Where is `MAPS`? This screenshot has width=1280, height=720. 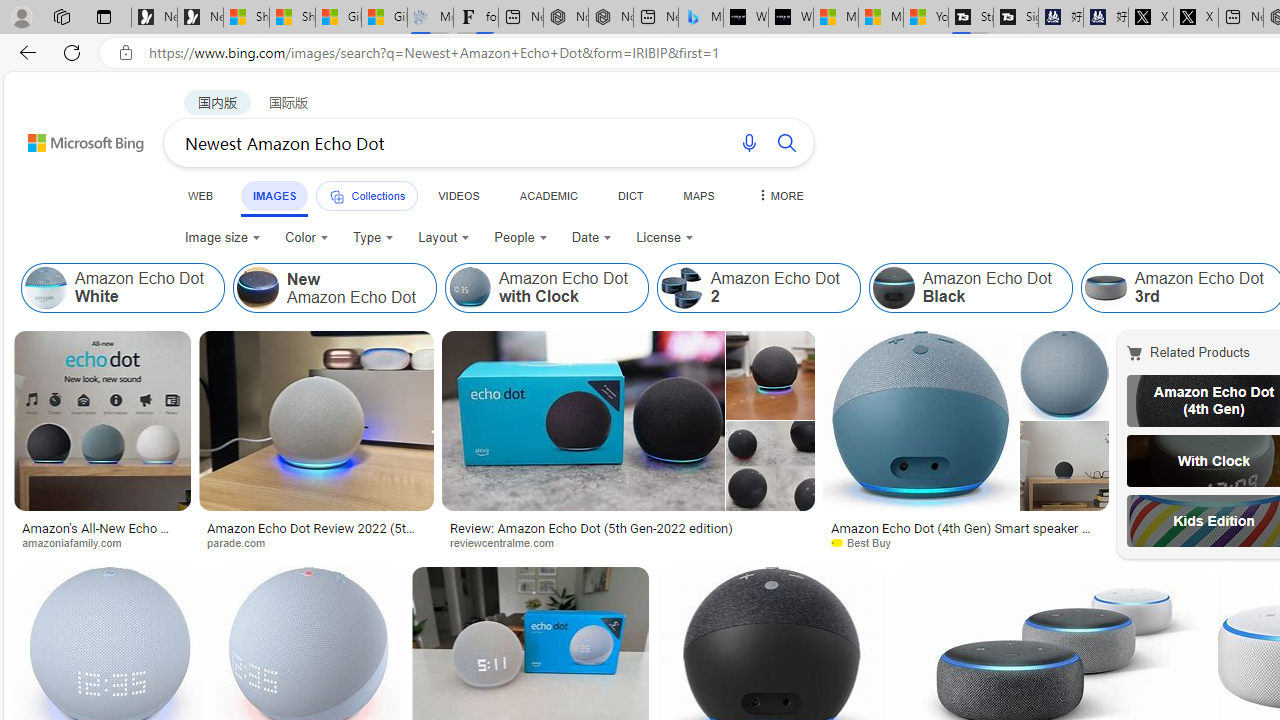 MAPS is located at coordinates (698, 195).